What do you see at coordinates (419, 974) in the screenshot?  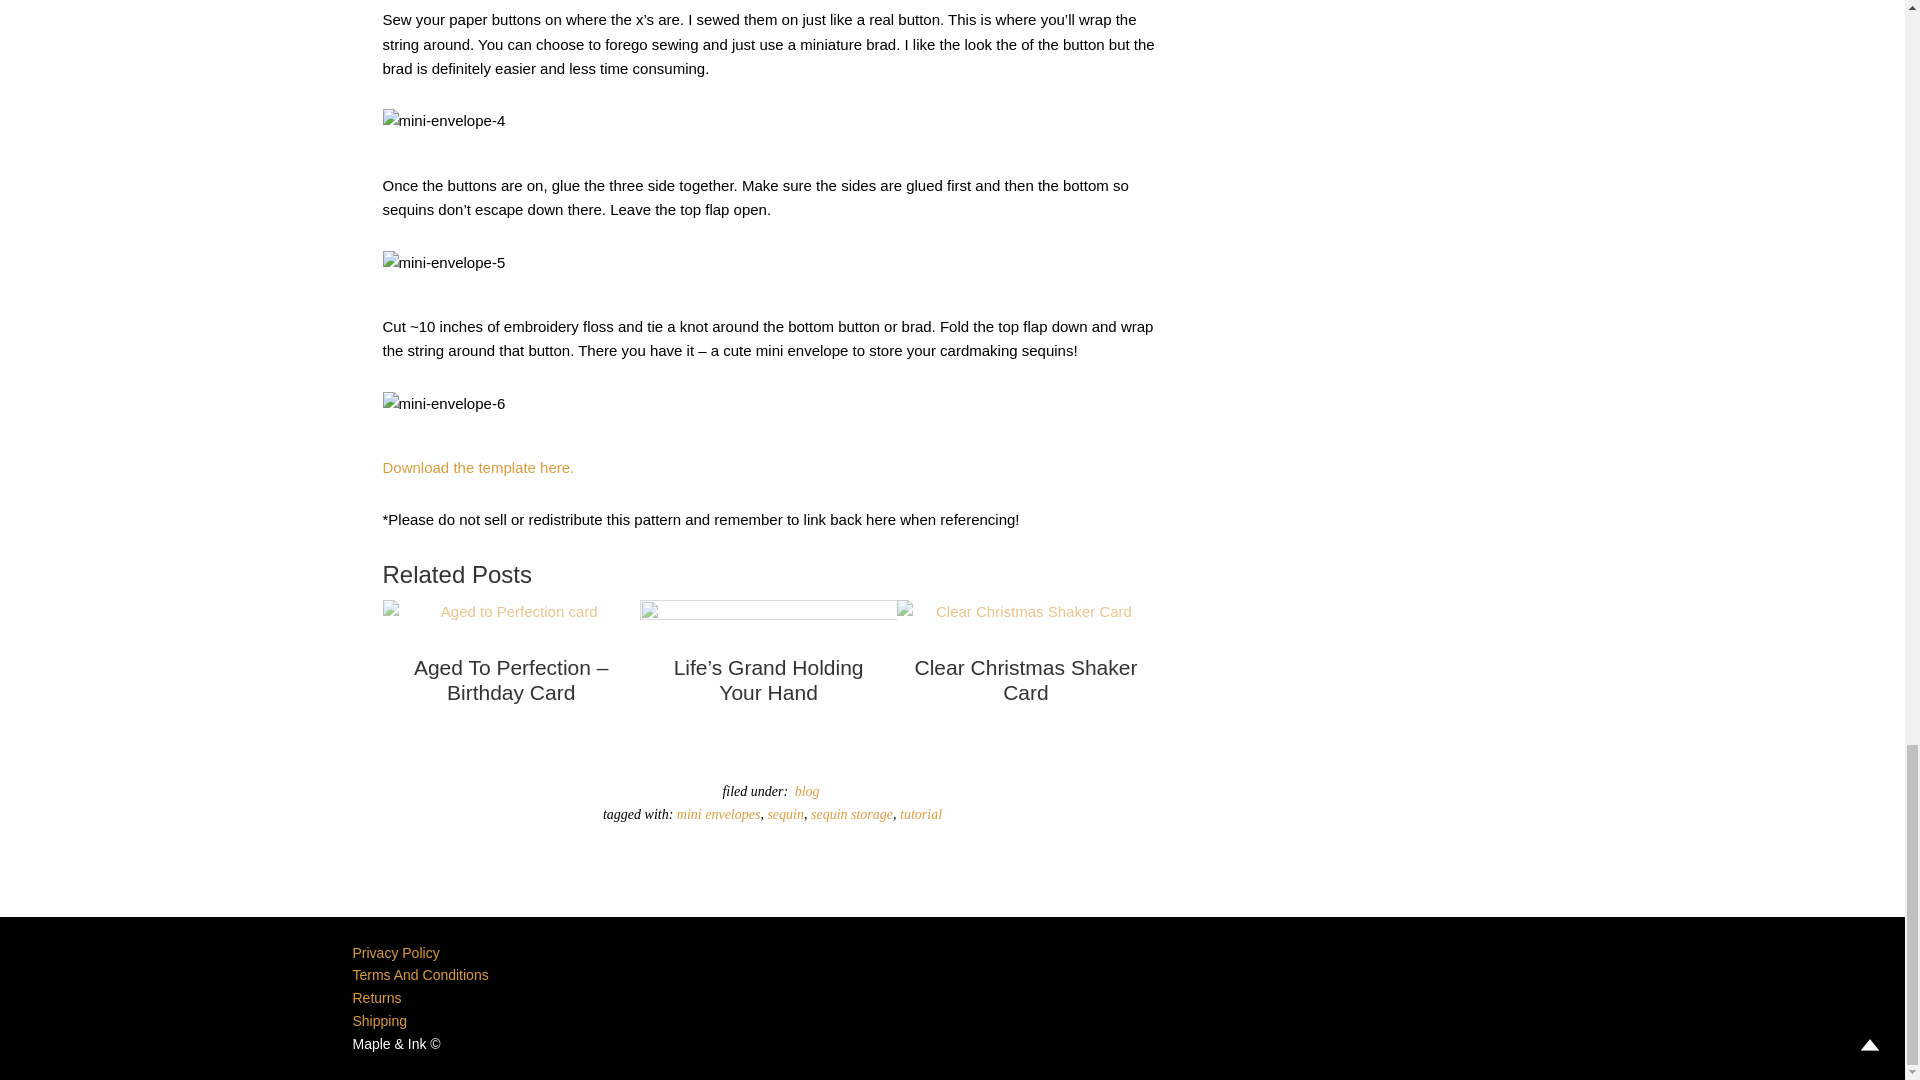 I see `Terms And Conditions` at bounding box center [419, 974].